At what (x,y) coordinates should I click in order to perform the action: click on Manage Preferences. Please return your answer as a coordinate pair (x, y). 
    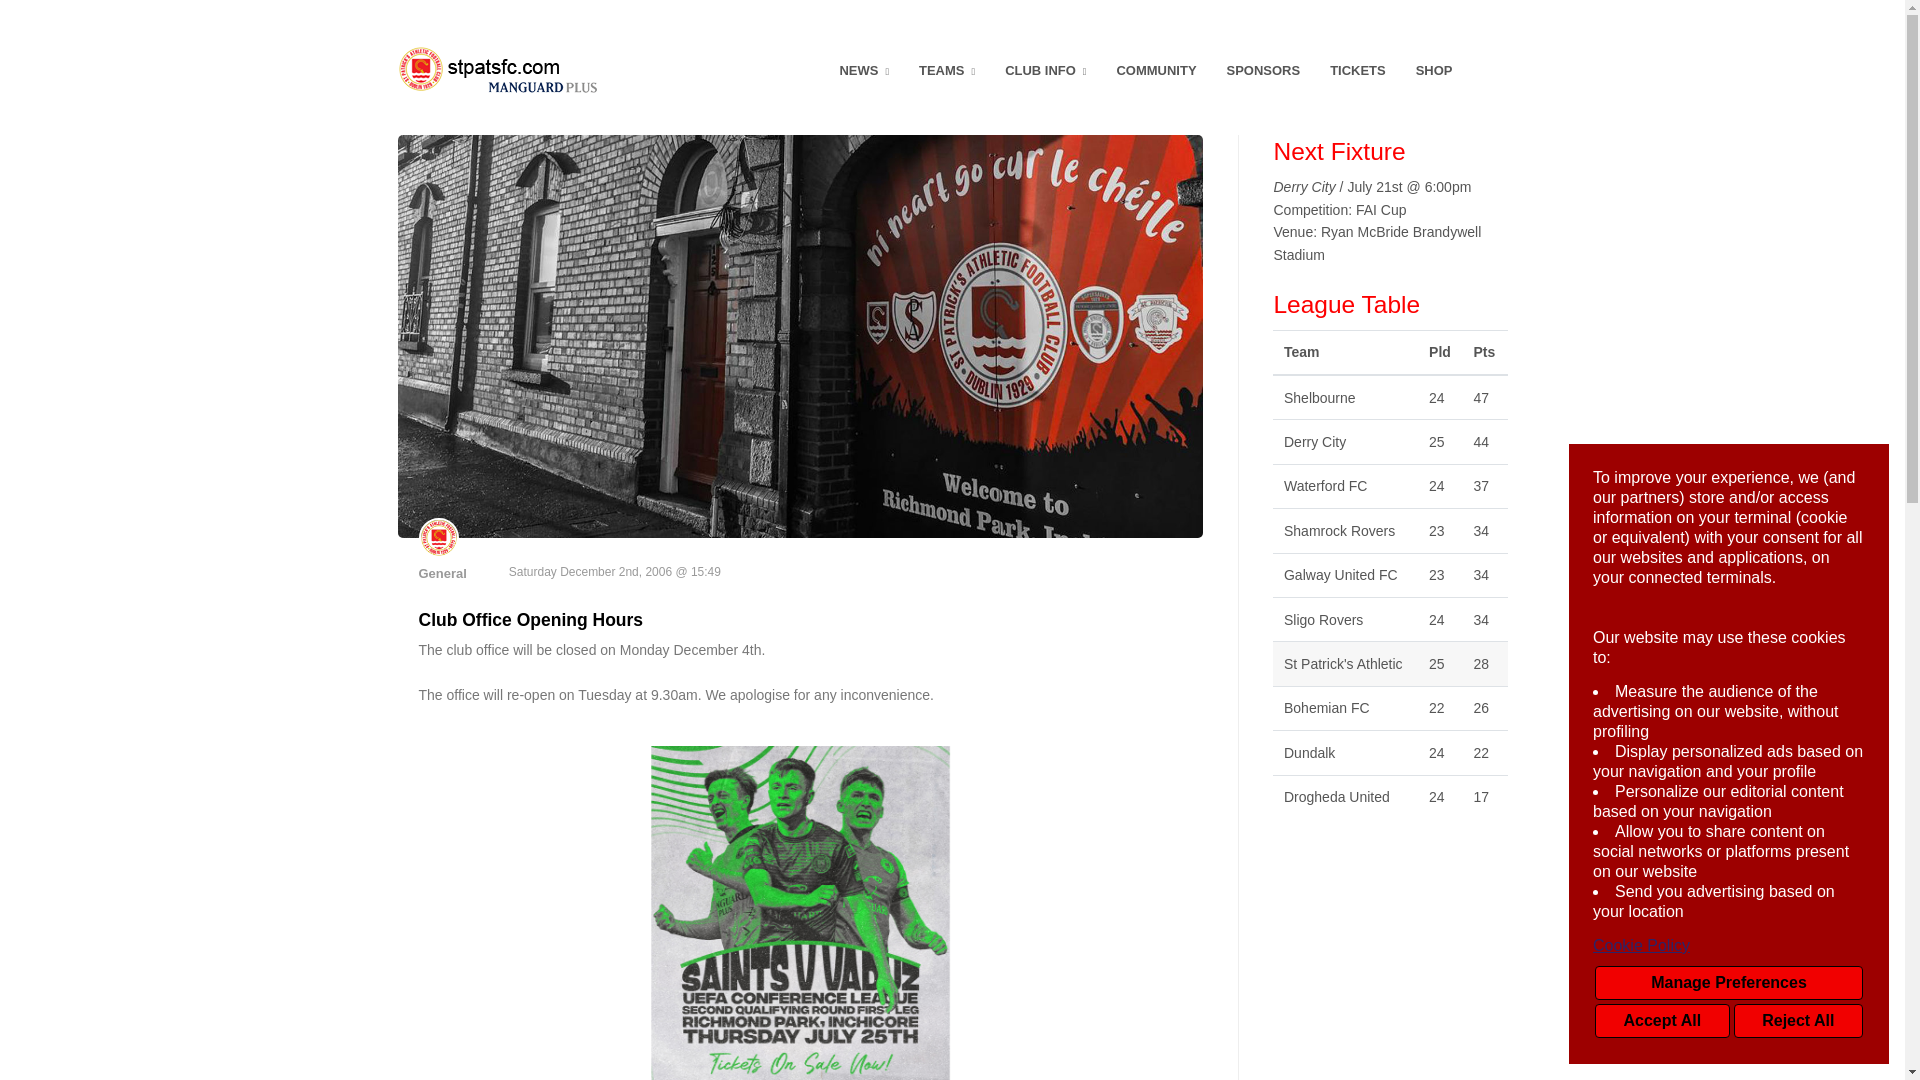
    Looking at the image, I should click on (1728, 982).